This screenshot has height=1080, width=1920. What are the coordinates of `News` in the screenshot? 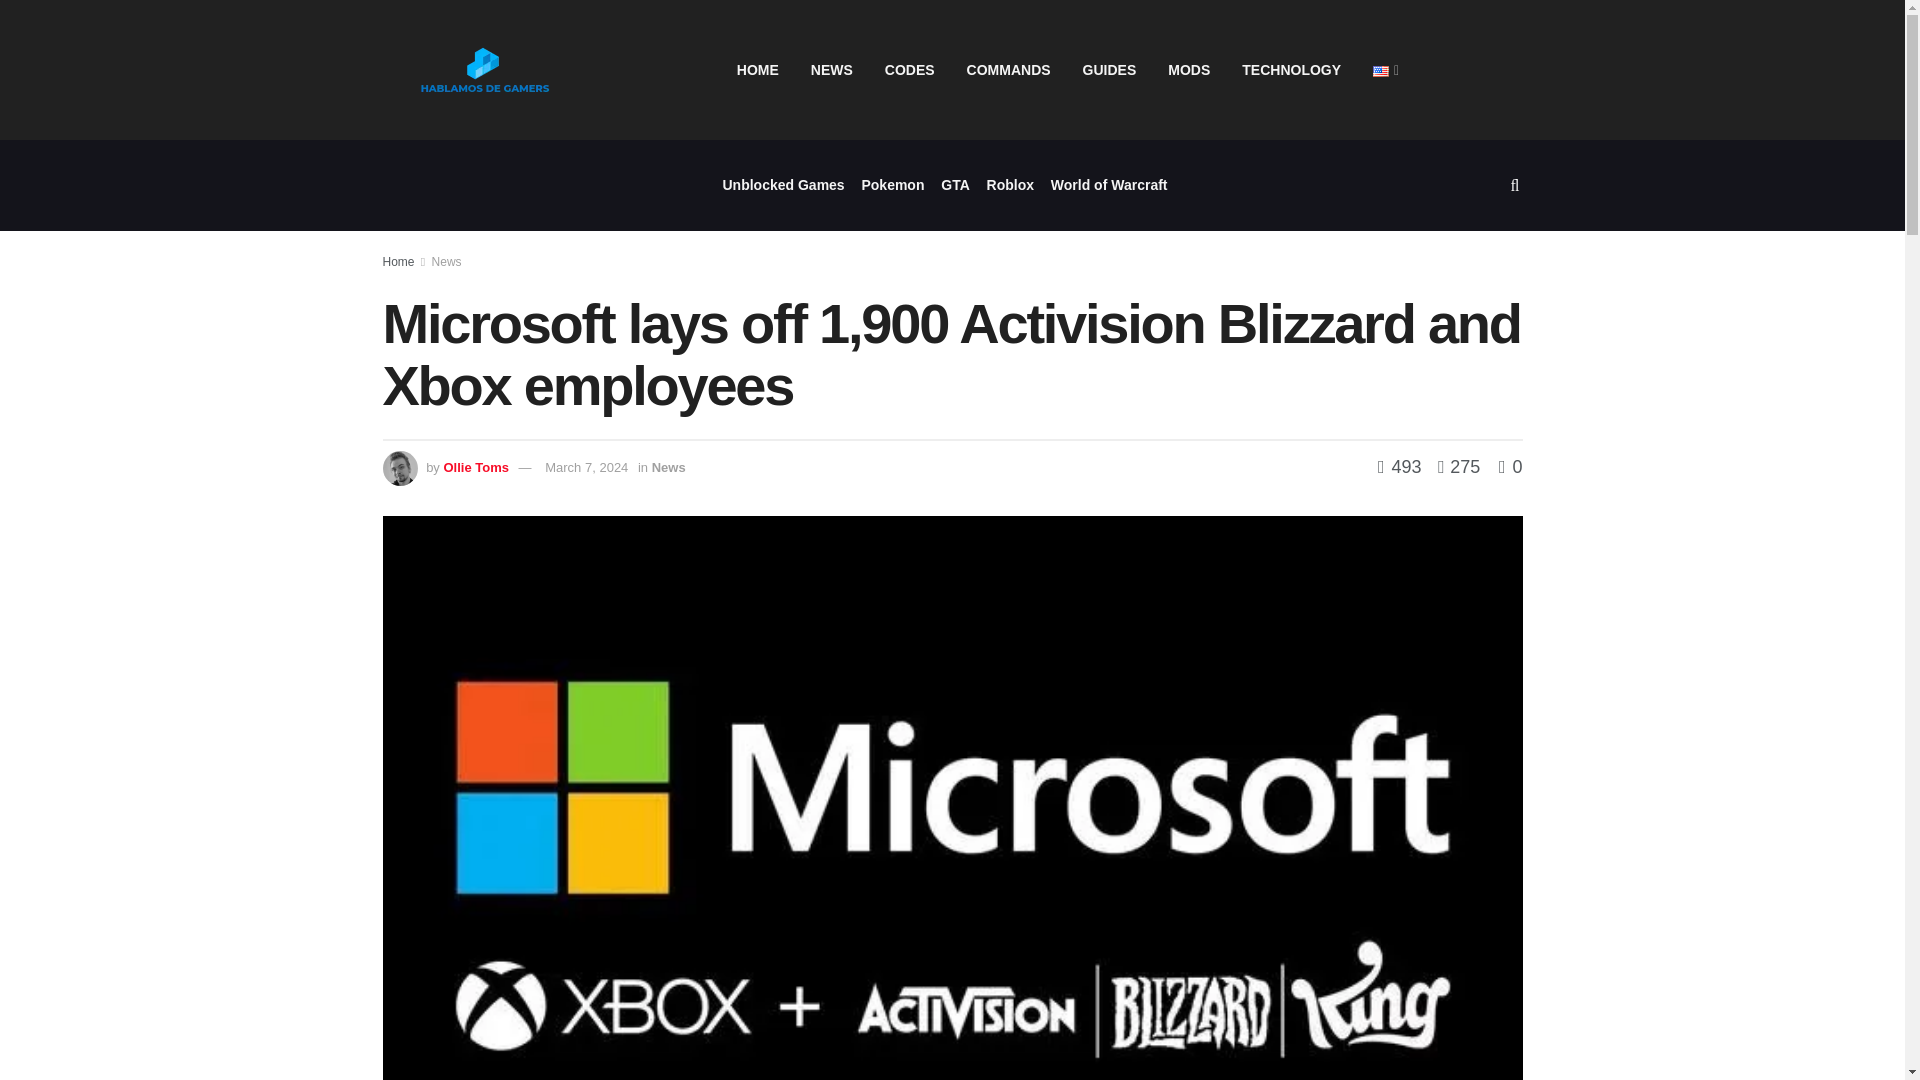 It's located at (668, 468).